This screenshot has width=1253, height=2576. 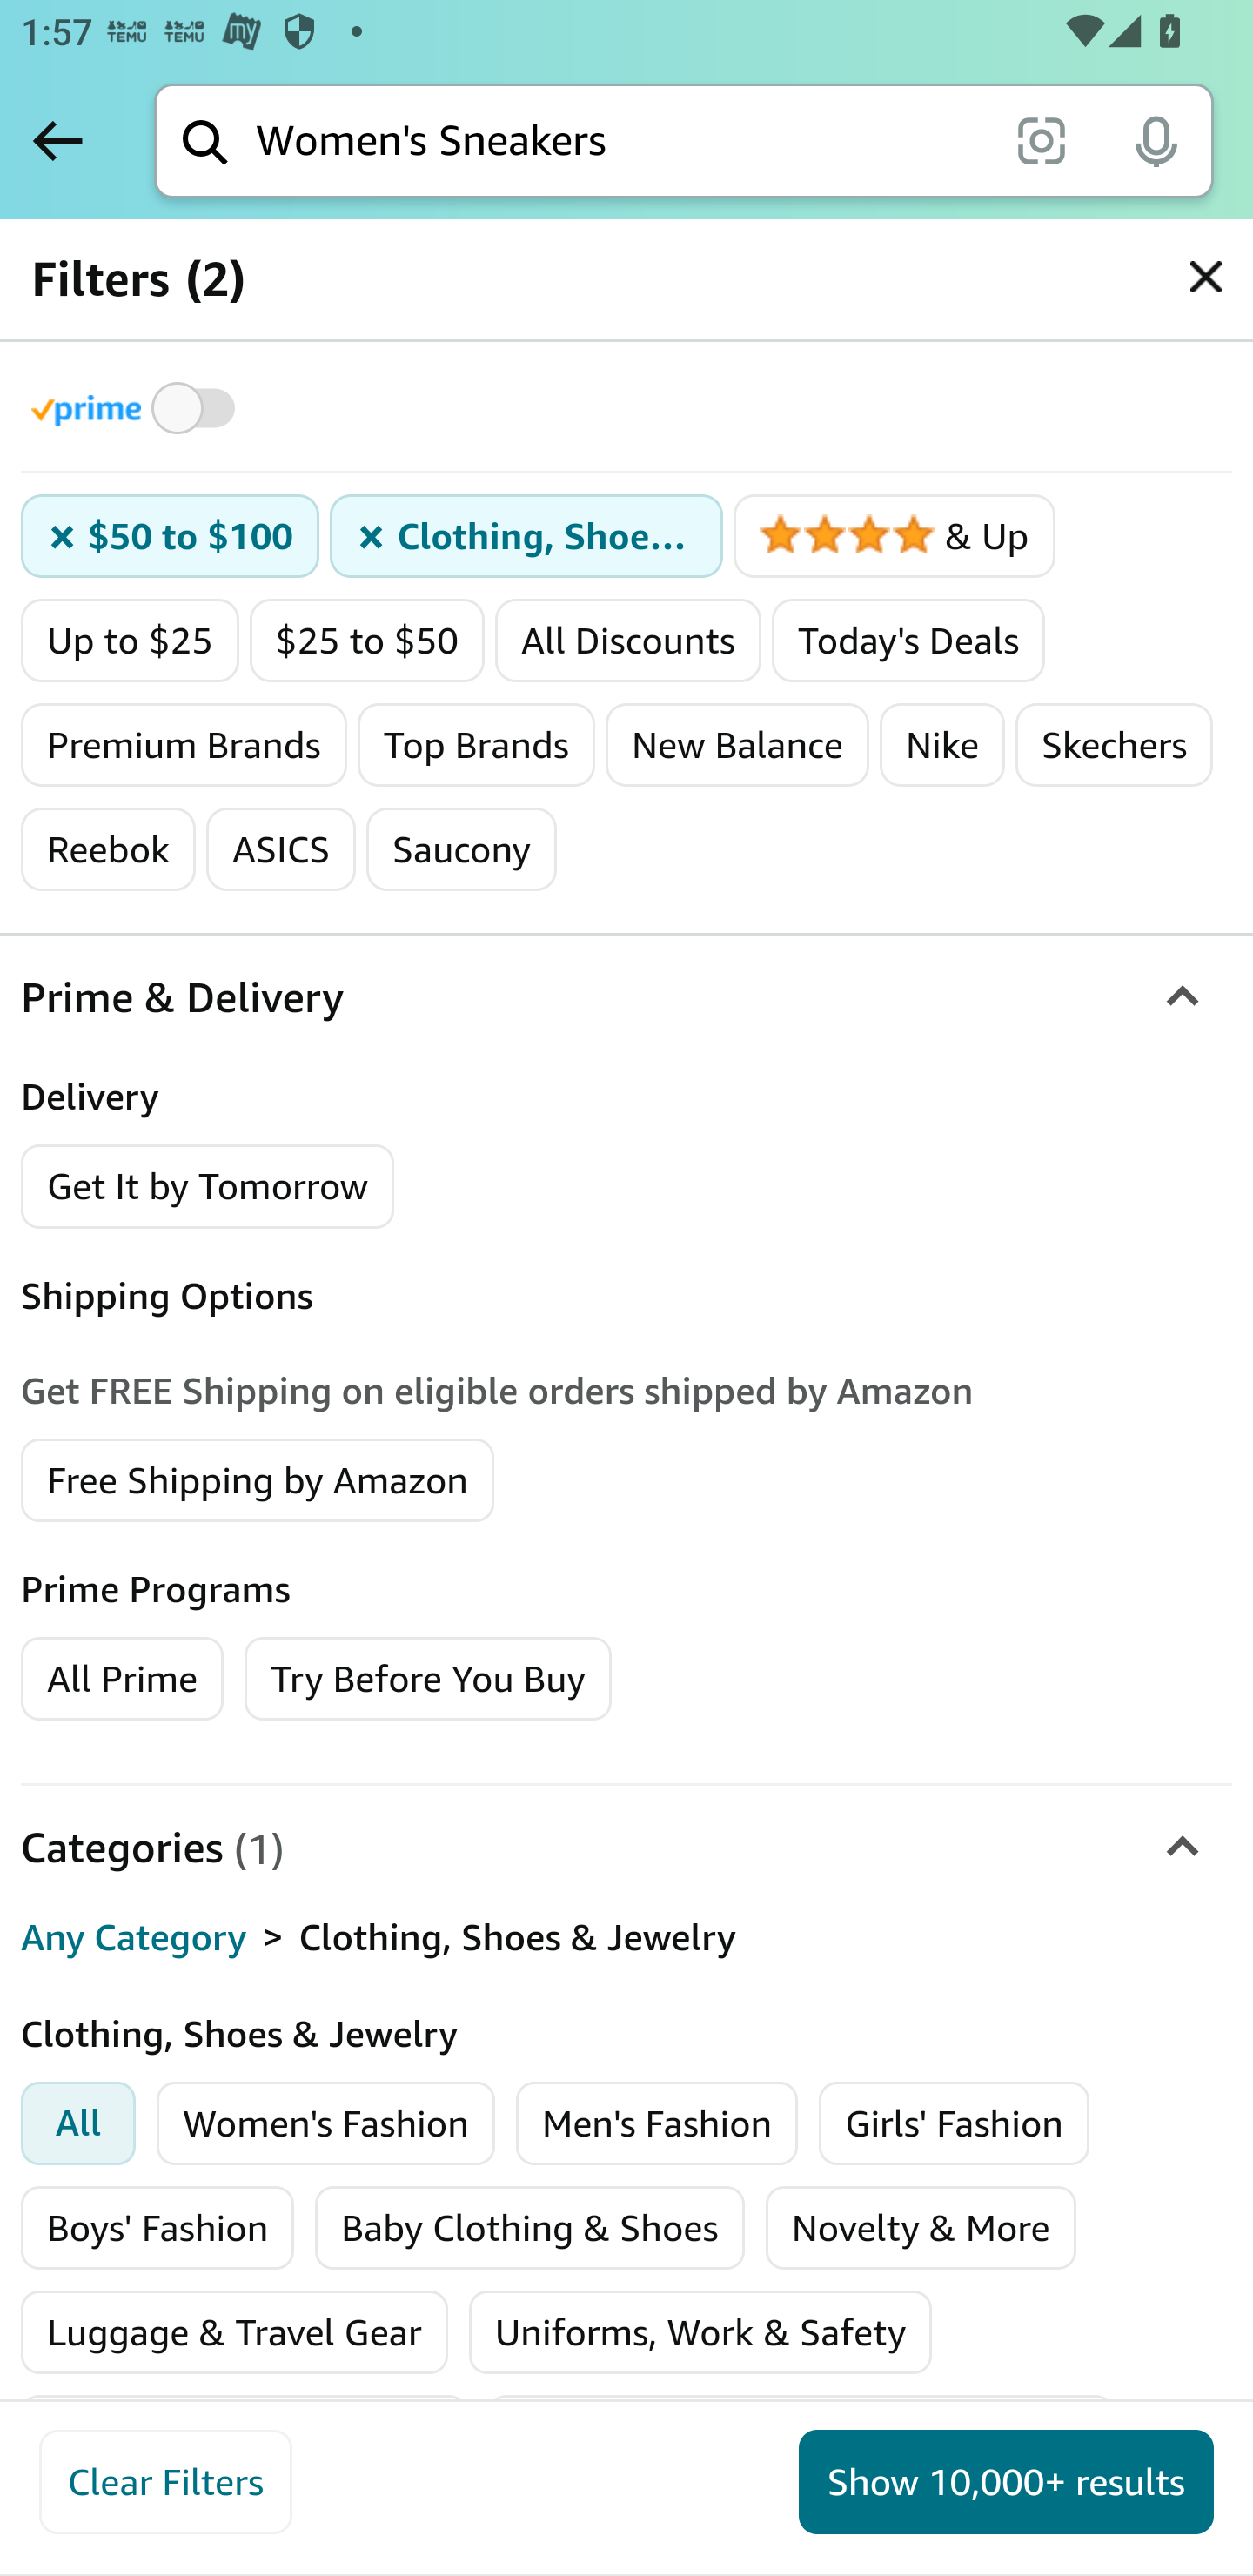 I want to click on Back, so click(x=57, y=140).